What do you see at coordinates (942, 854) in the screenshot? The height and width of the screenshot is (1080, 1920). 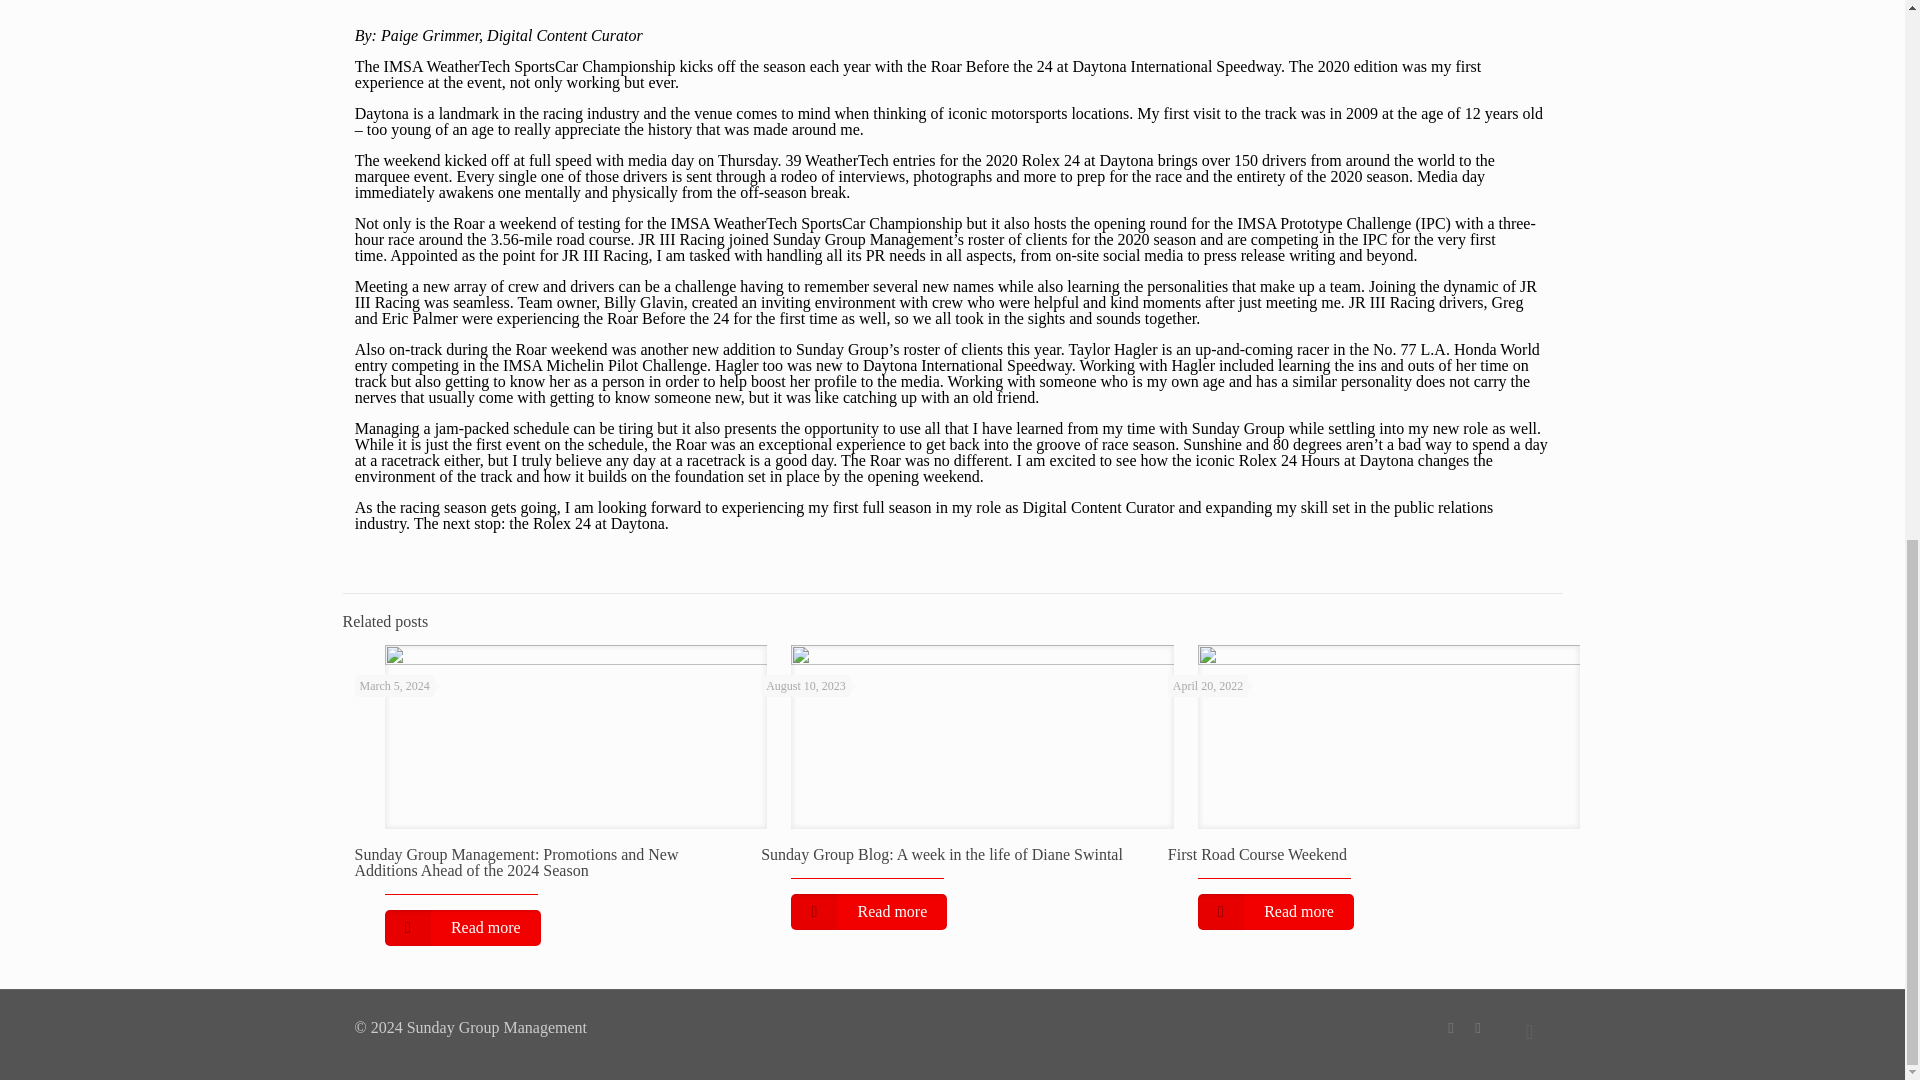 I see `Sunday Group Blog: A week in the life of Diane Swintal` at bounding box center [942, 854].